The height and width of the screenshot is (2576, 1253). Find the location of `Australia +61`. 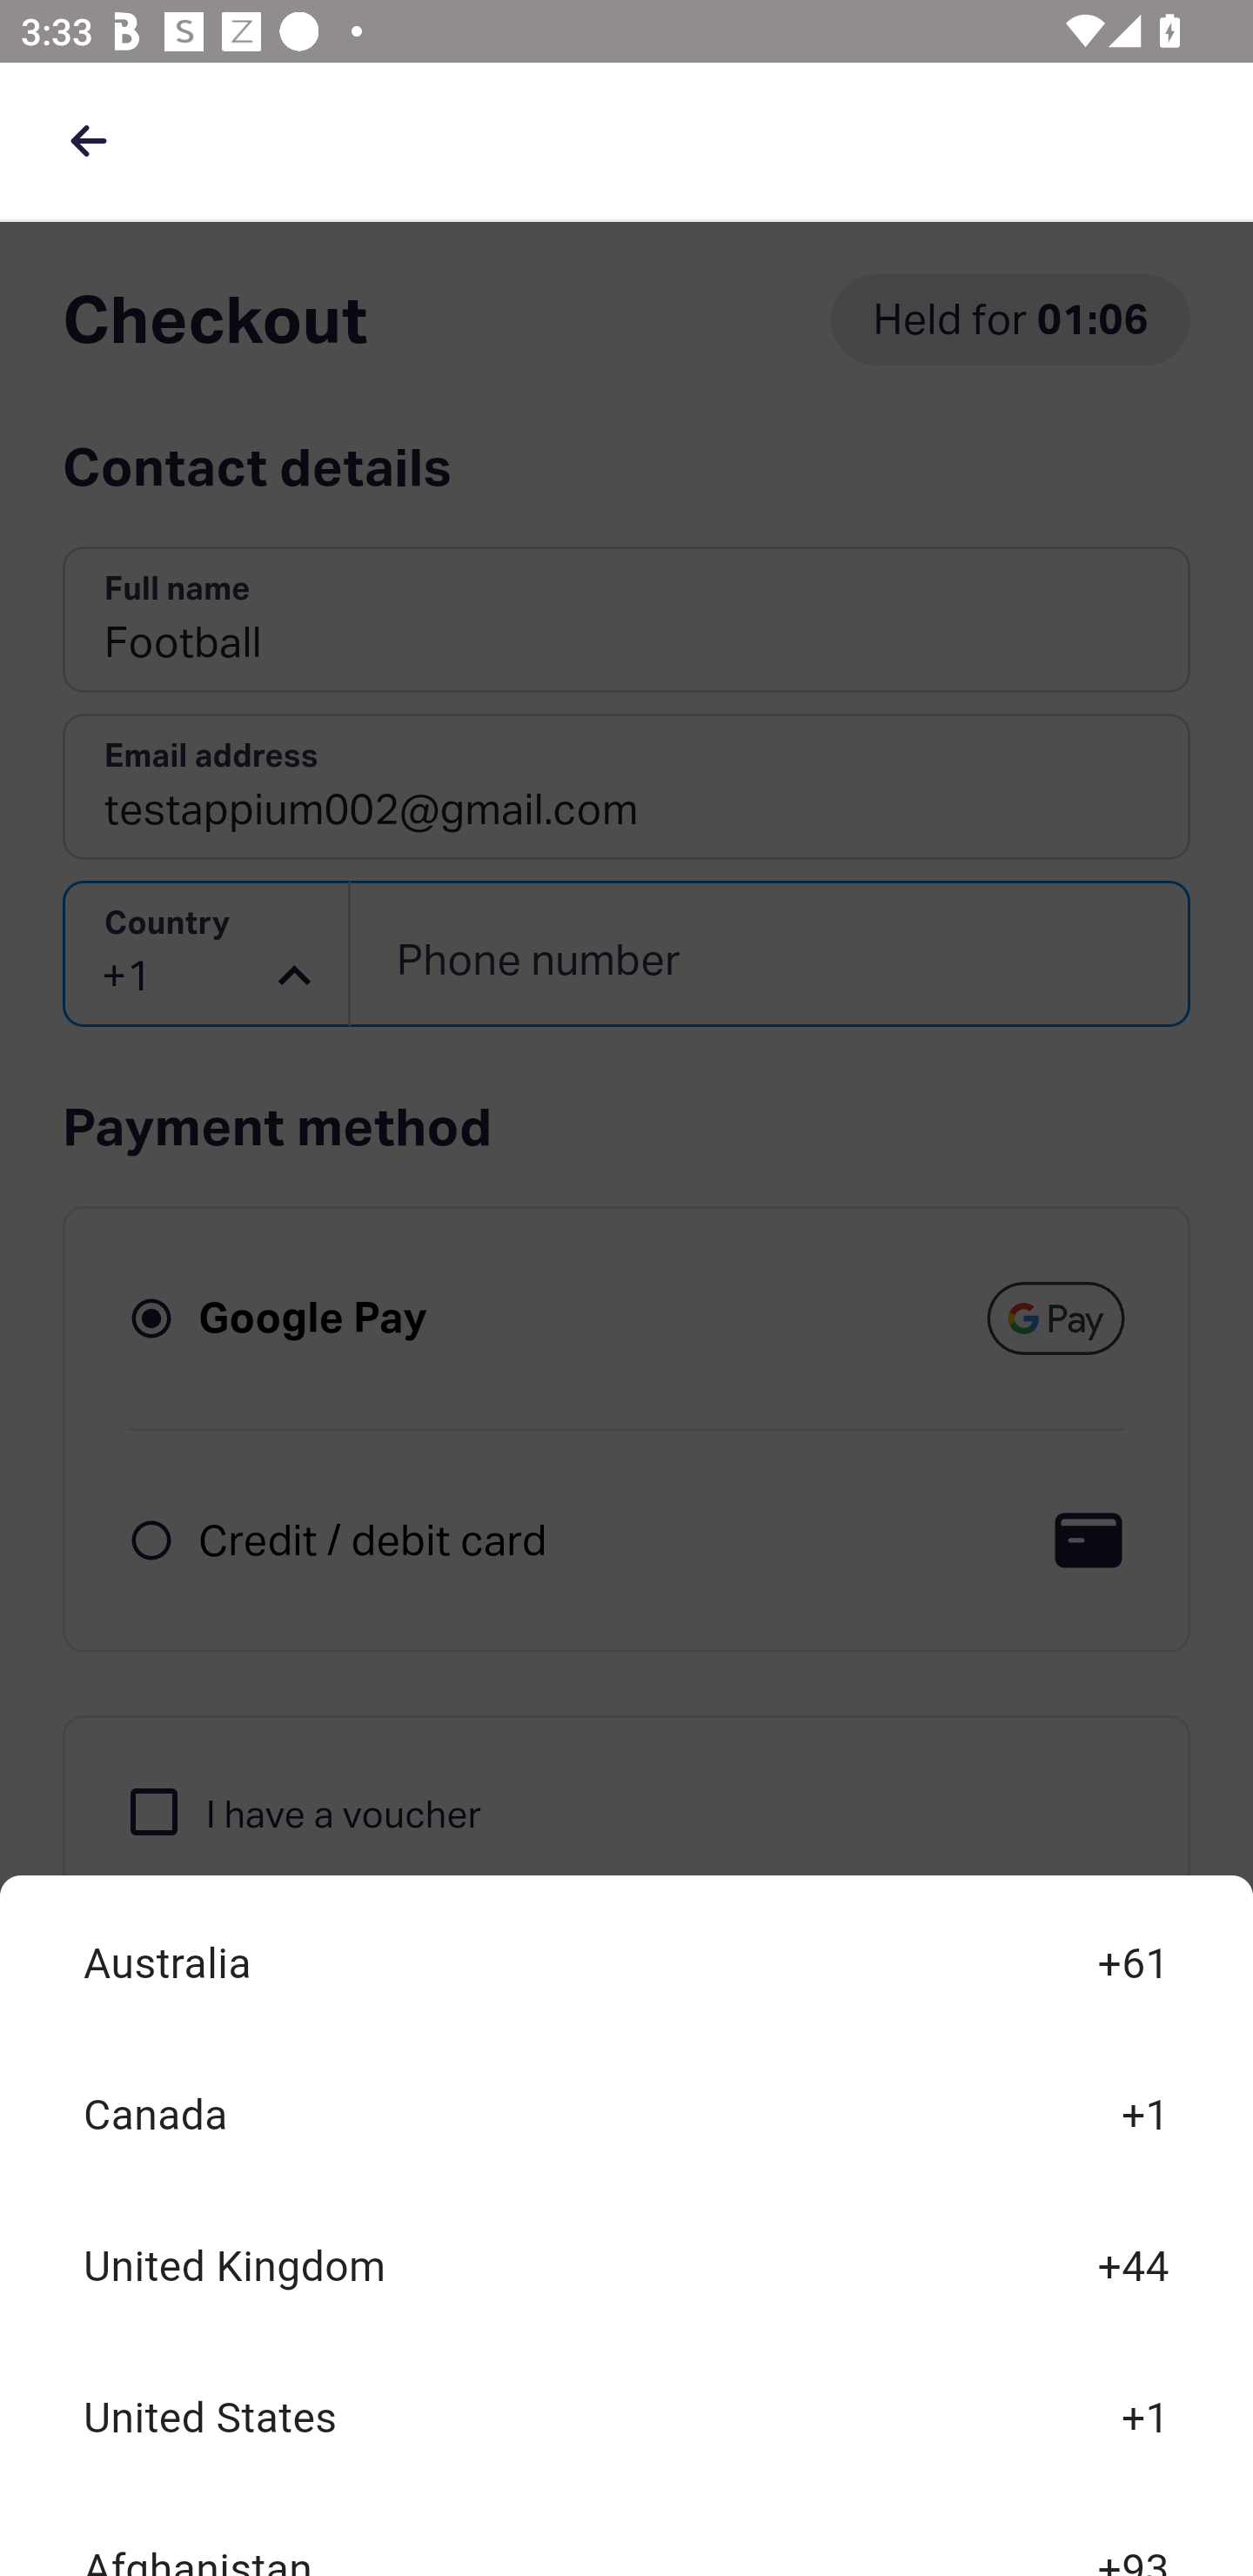

Australia +61 is located at coordinates (626, 1965).